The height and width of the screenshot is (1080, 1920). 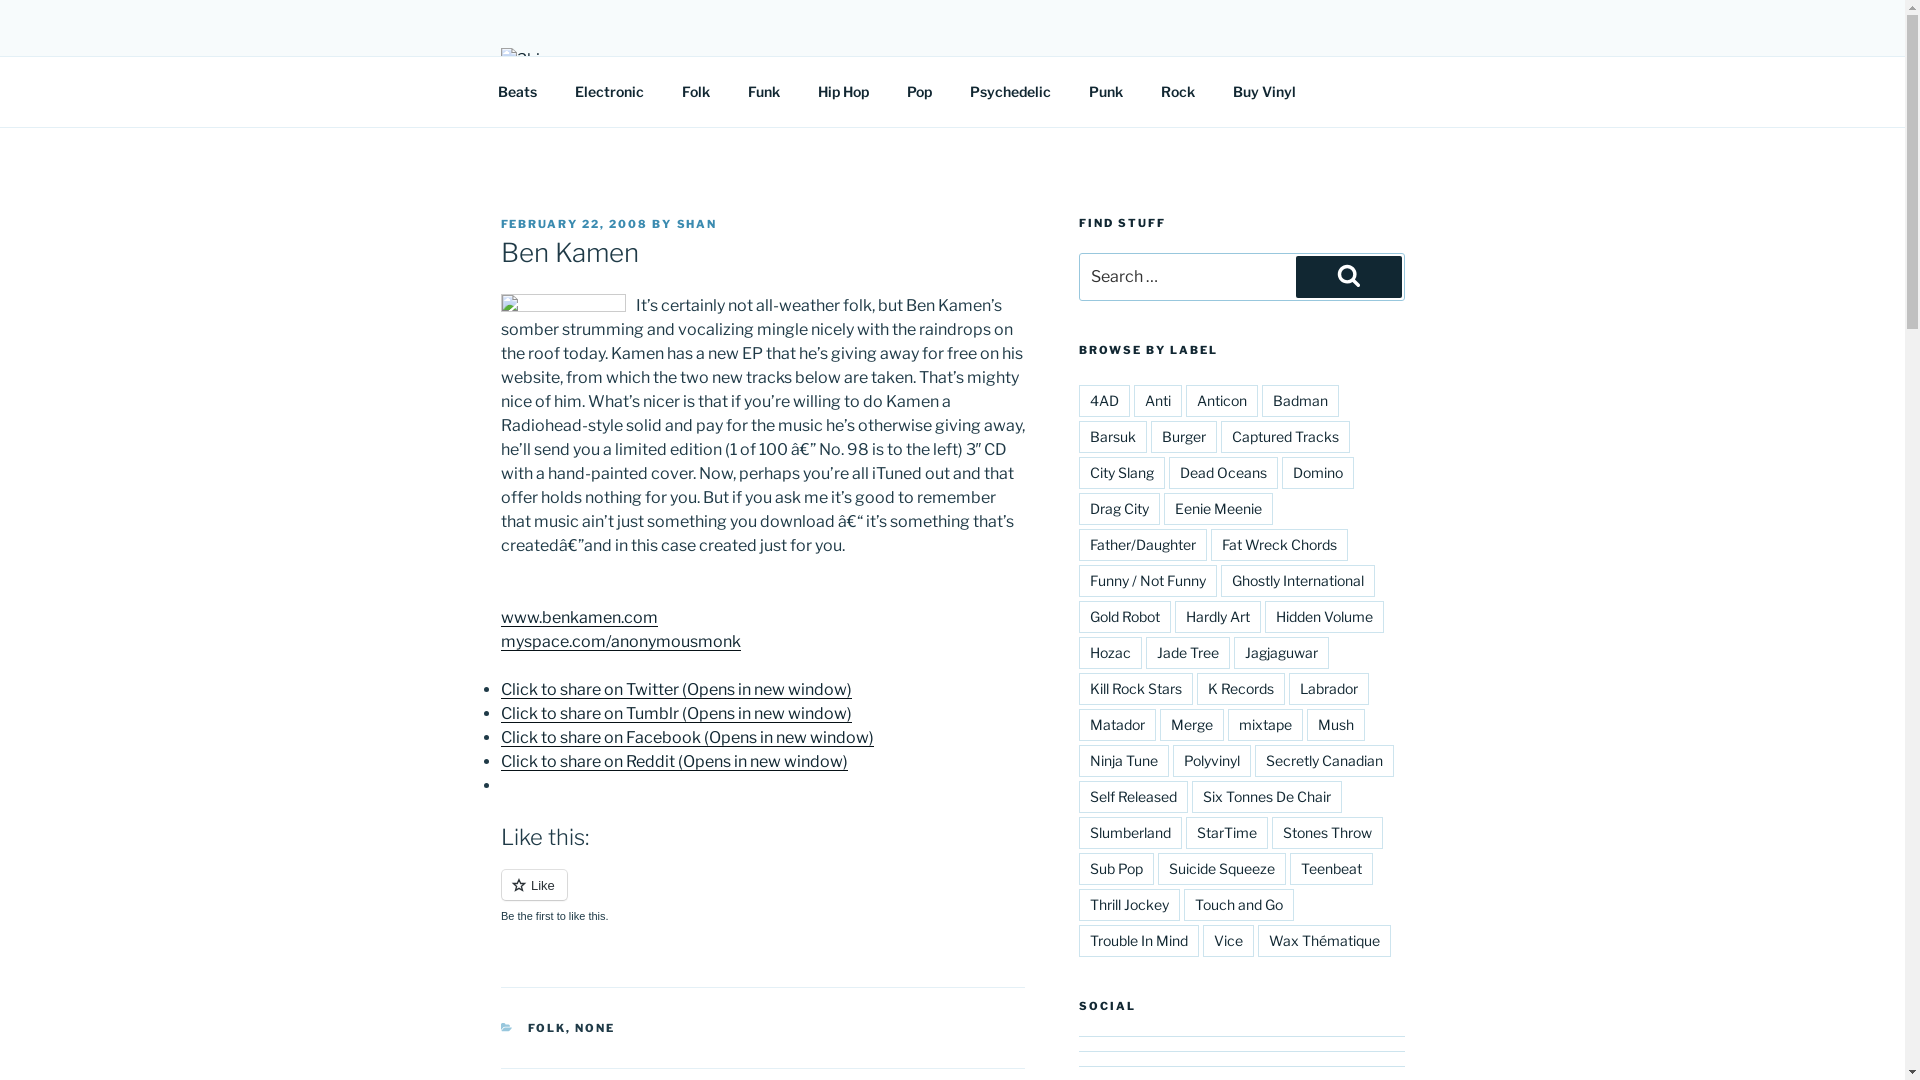 I want to click on Electronic, so click(x=610, y=92).